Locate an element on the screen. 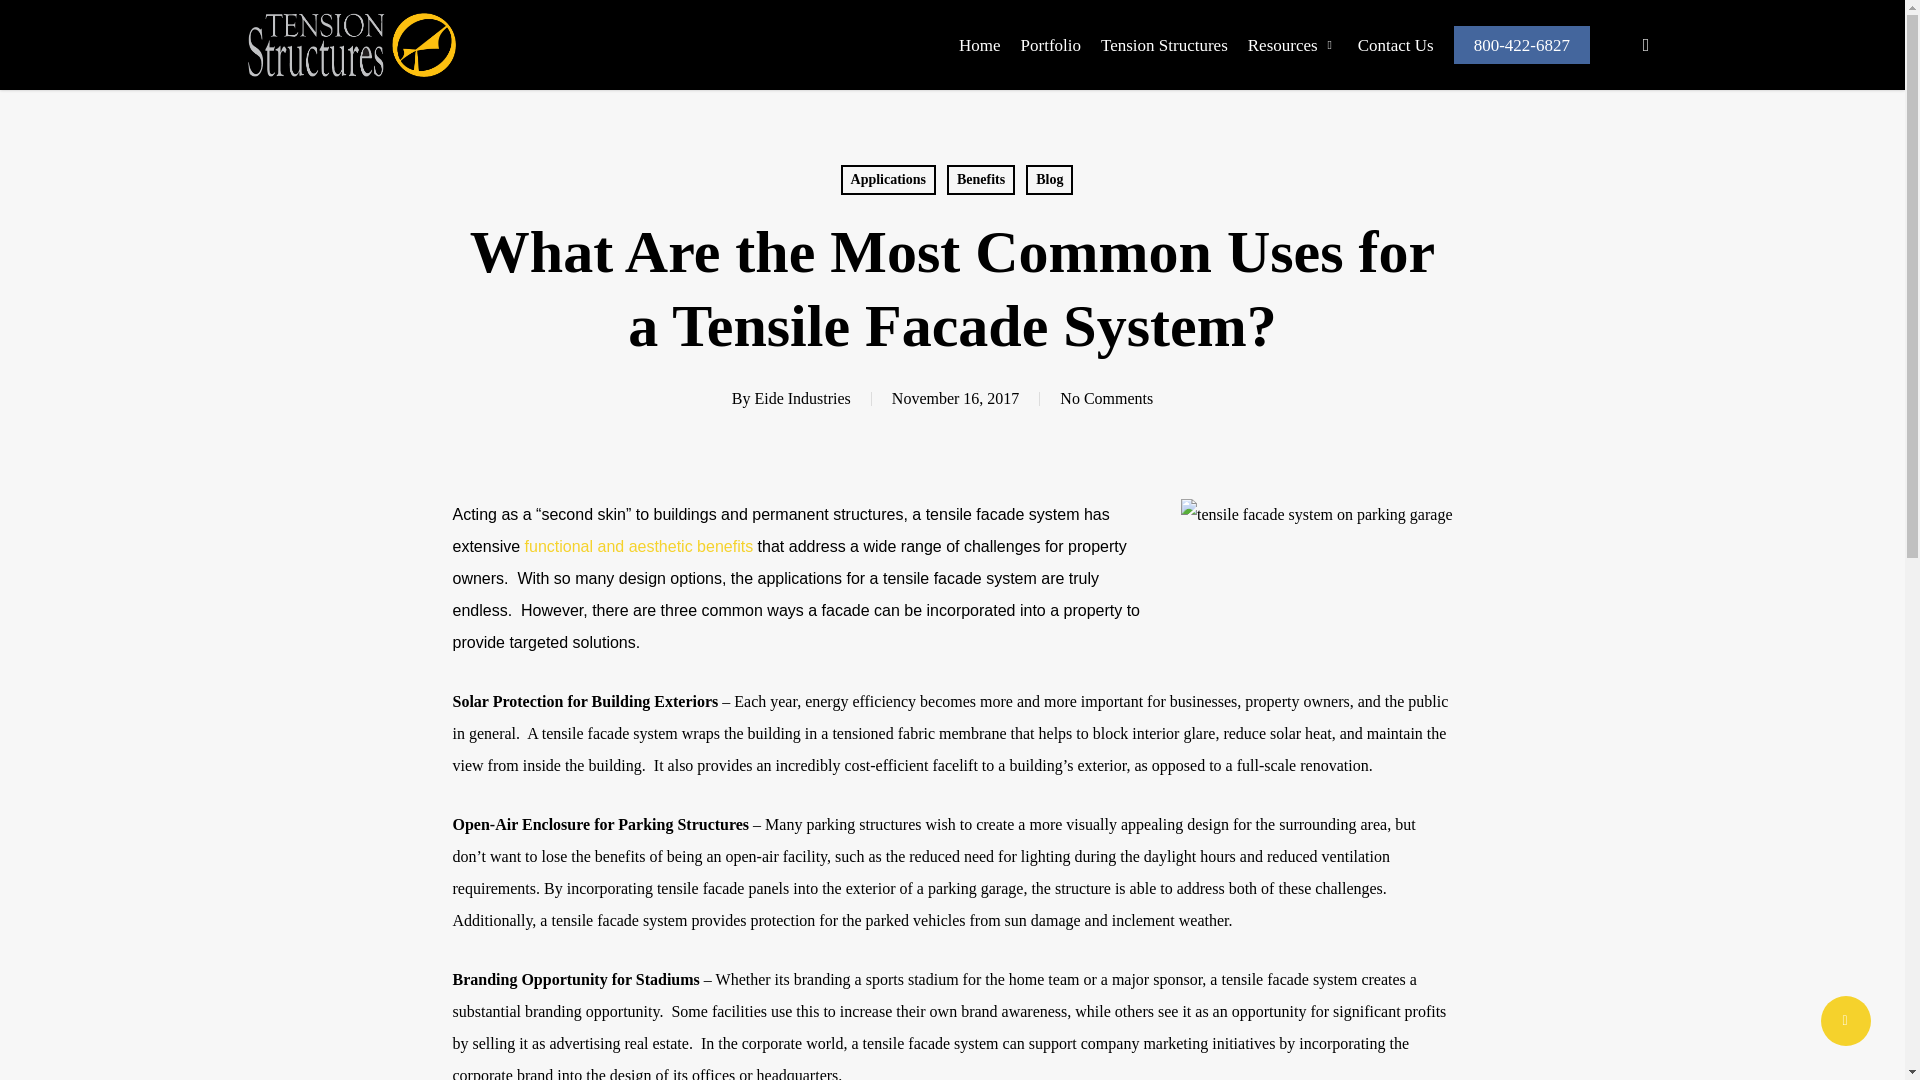  Tension Structures is located at coordinates (1164, 44).